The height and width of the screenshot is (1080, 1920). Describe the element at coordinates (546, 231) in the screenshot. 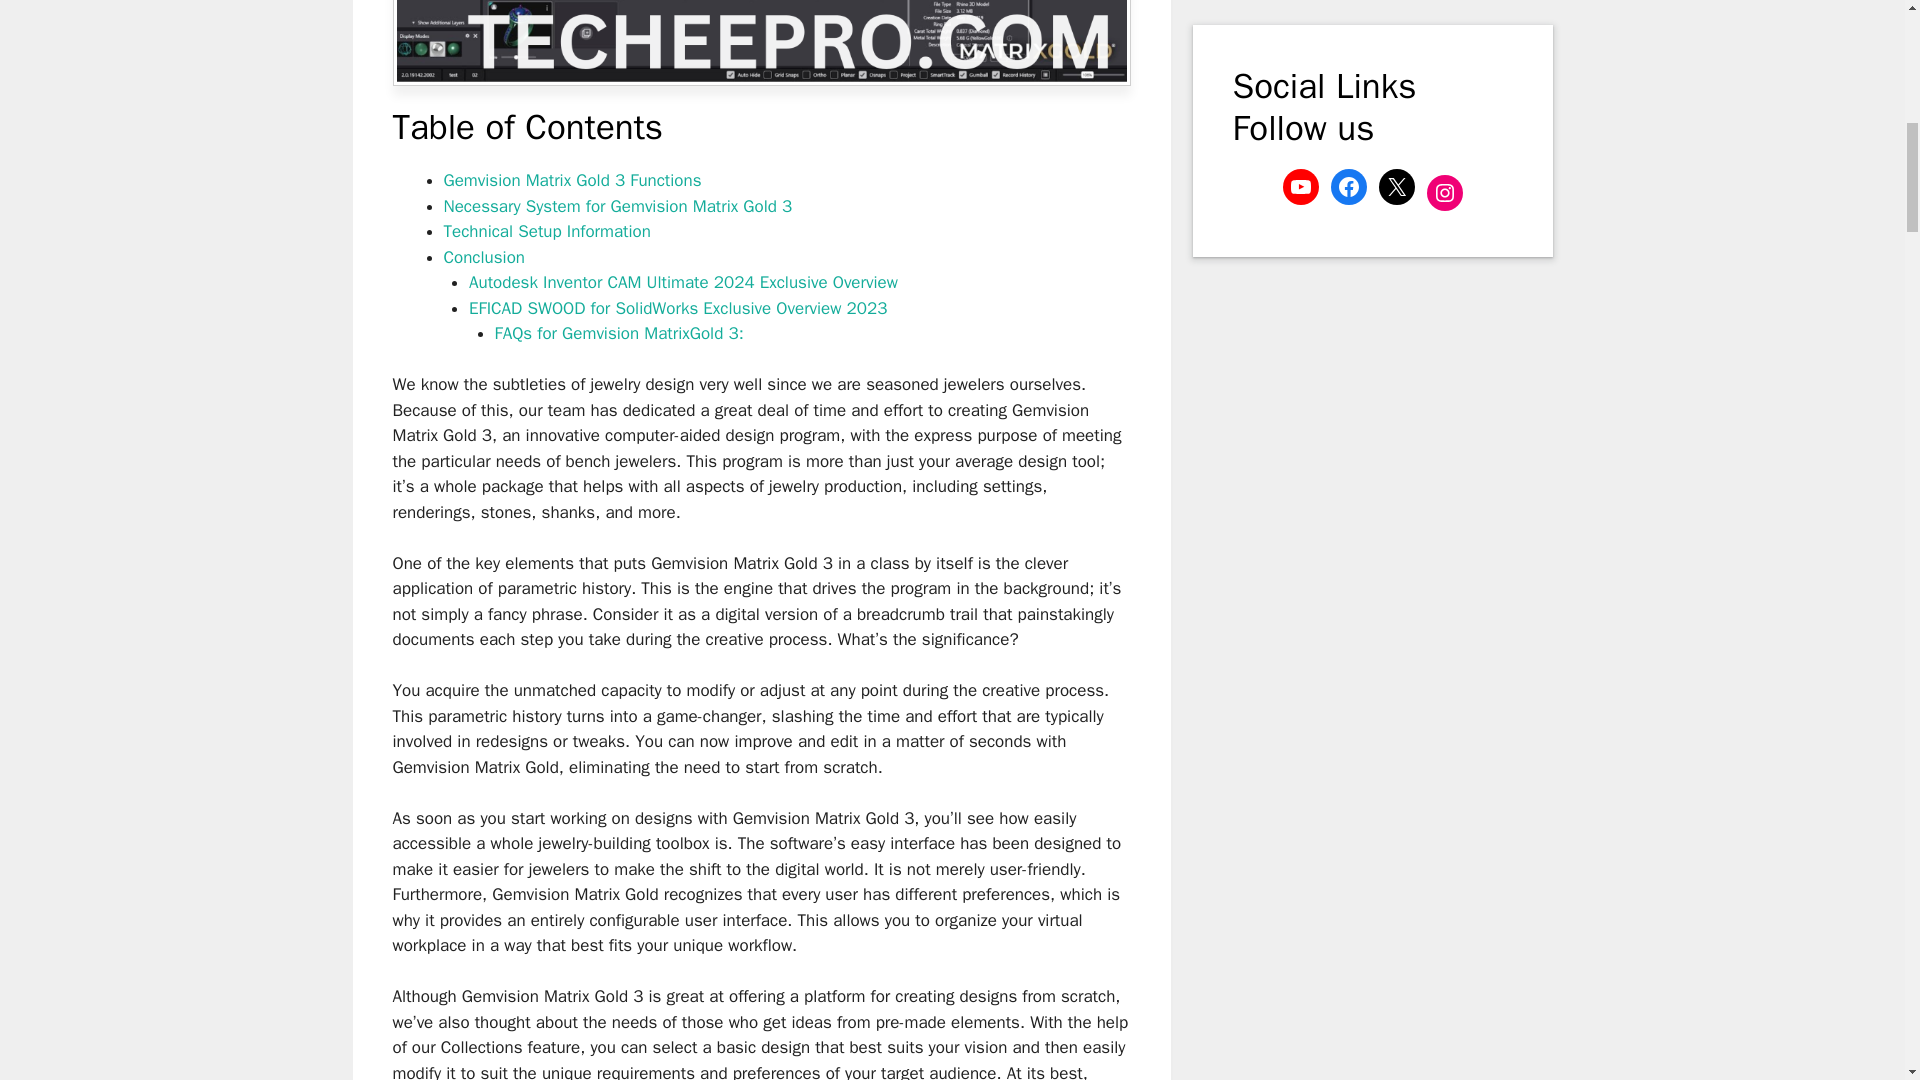

I see `Technical Setup Information` at that location.